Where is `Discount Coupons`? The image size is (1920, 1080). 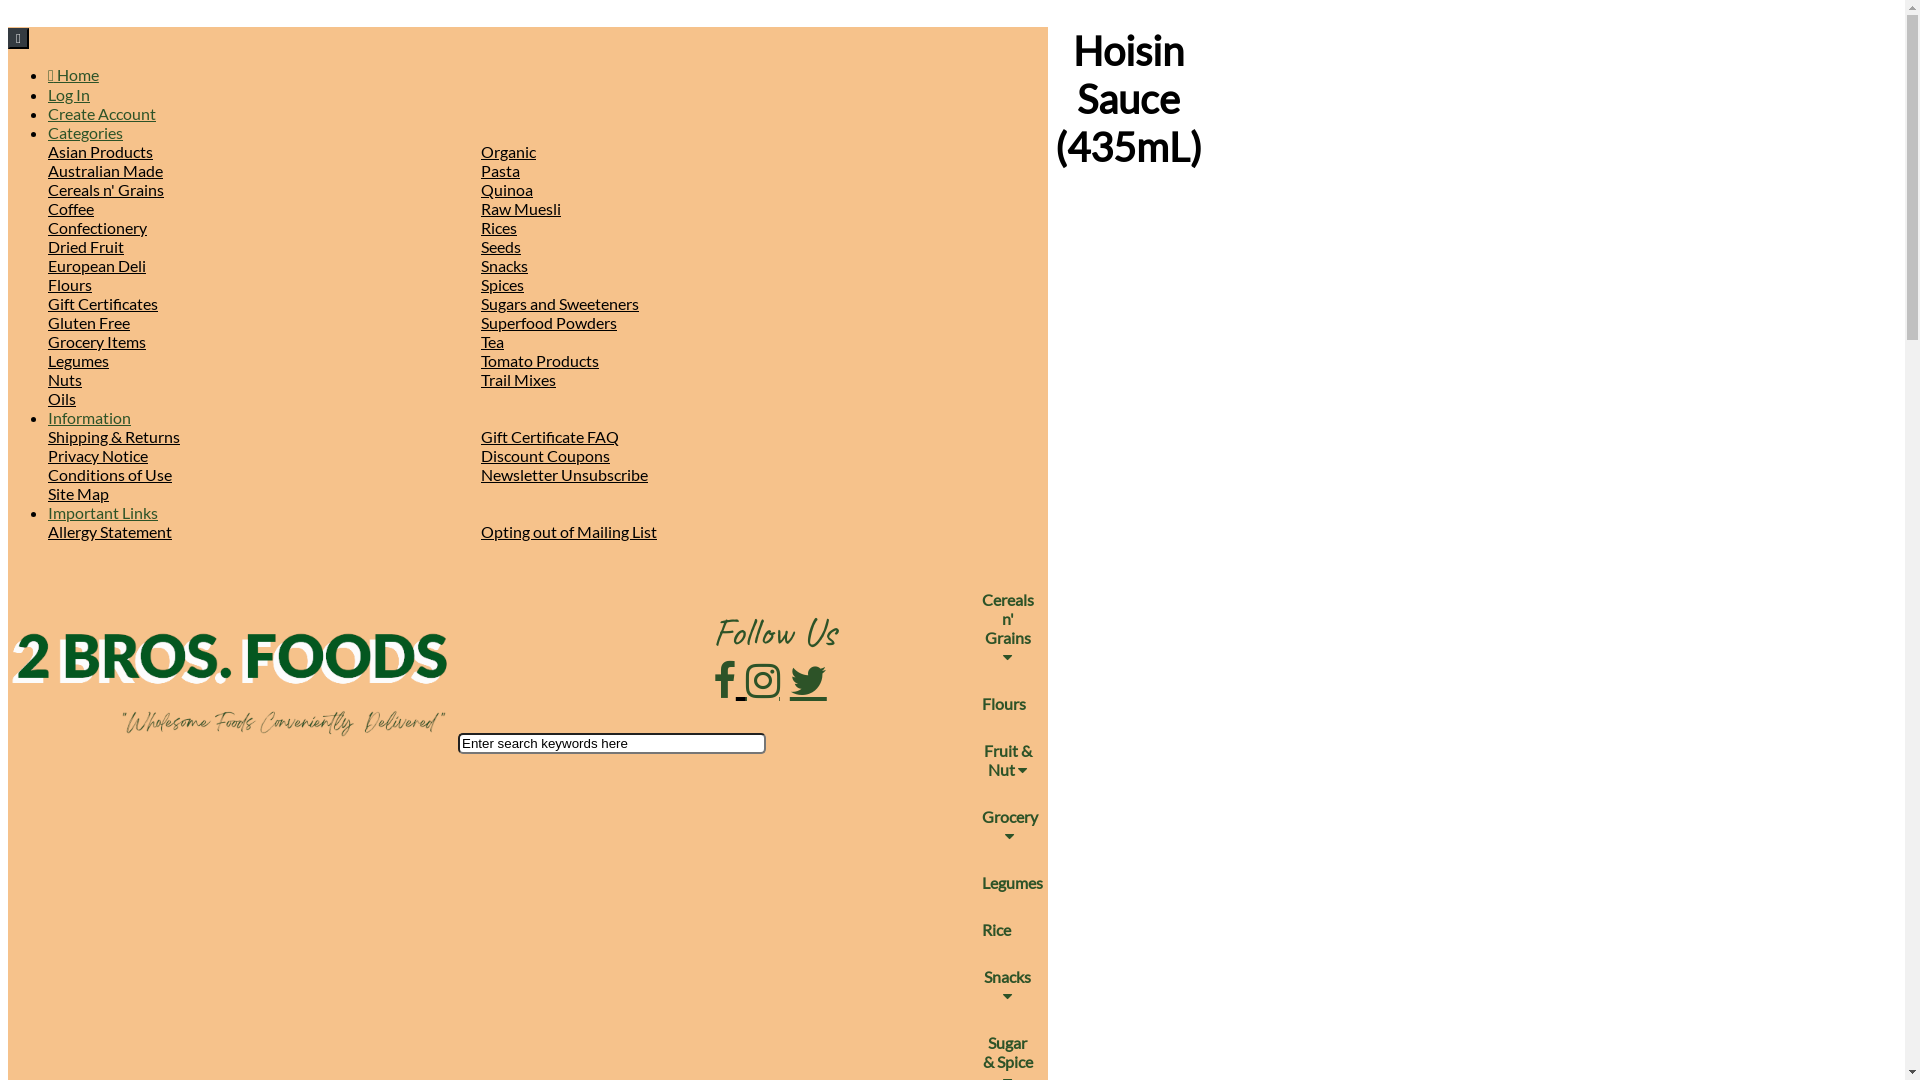
Discount Coupons is located at coordinates (546, 456).